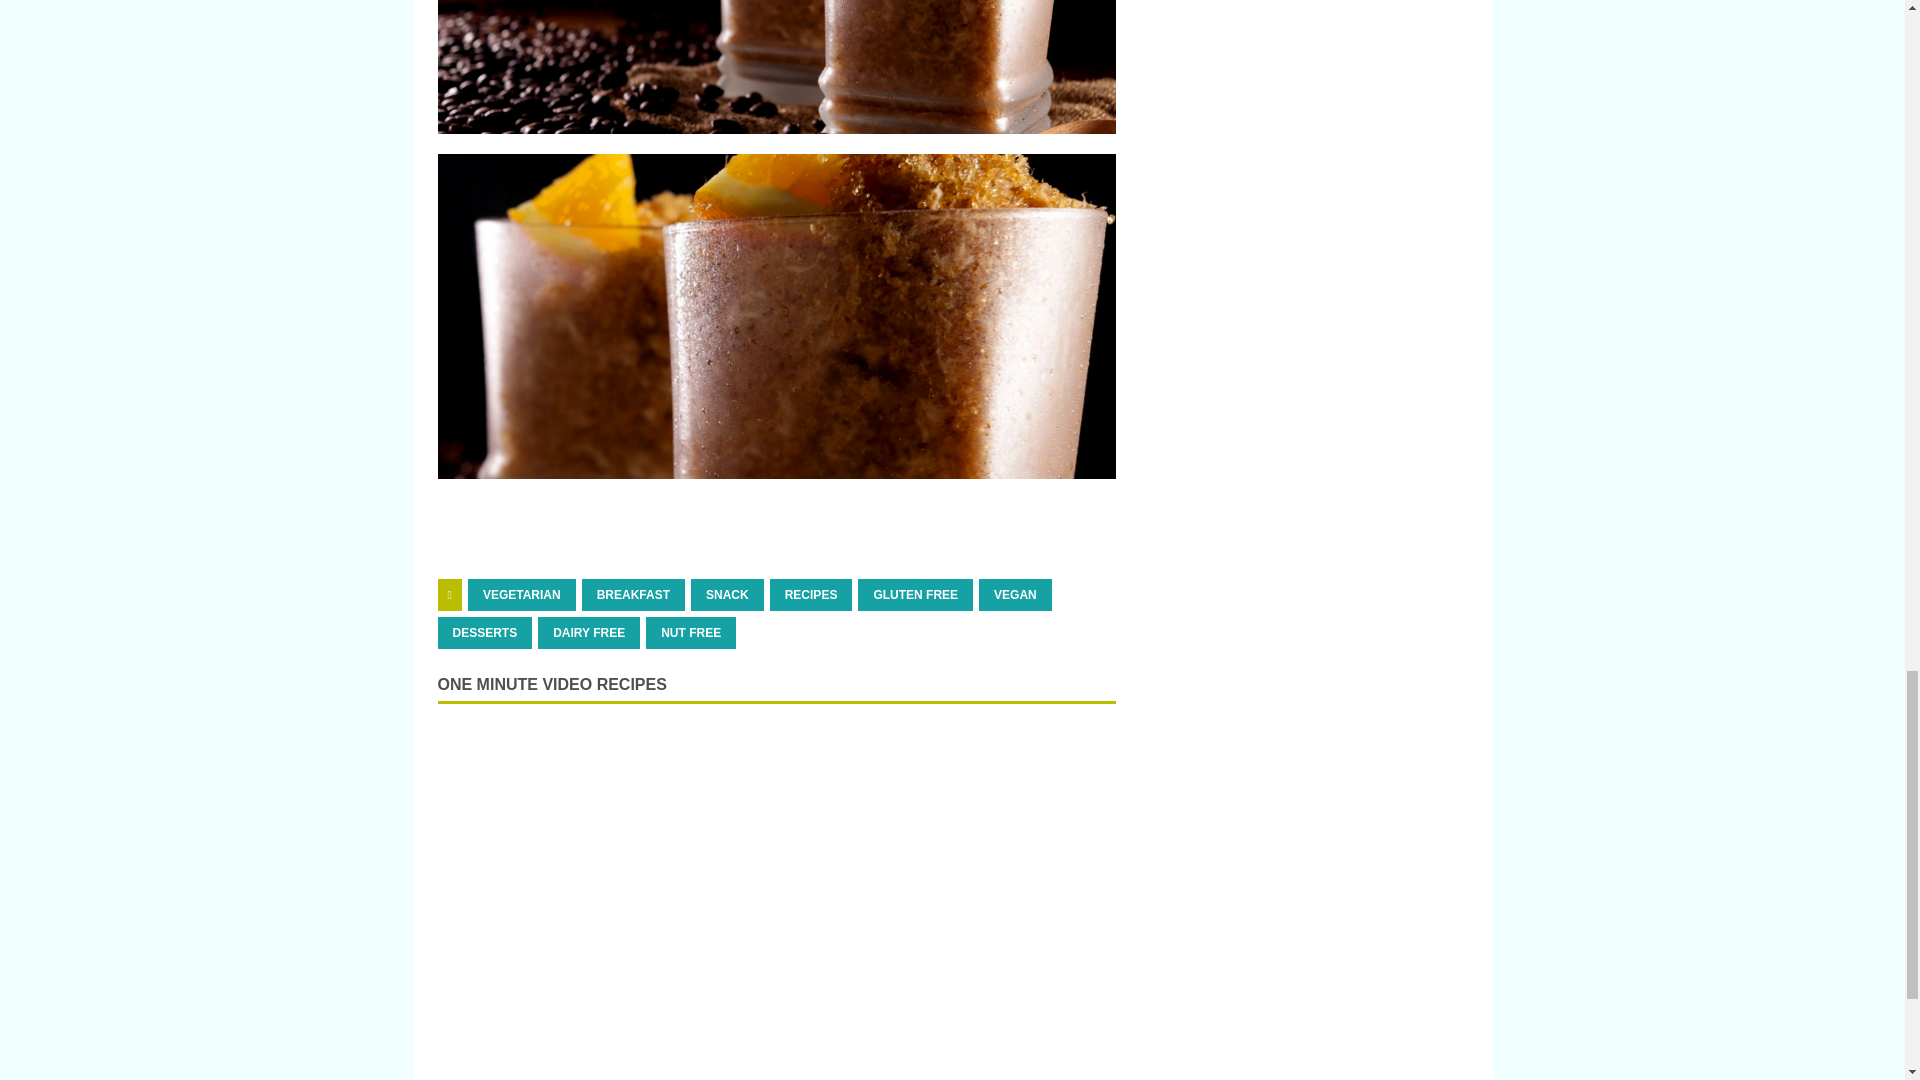 This screenshot has height=1080, width=1920. What do you see at coordinates (485, 632) in the screenshot?
I see `DESSERTS` at bounding box center [485, 632].